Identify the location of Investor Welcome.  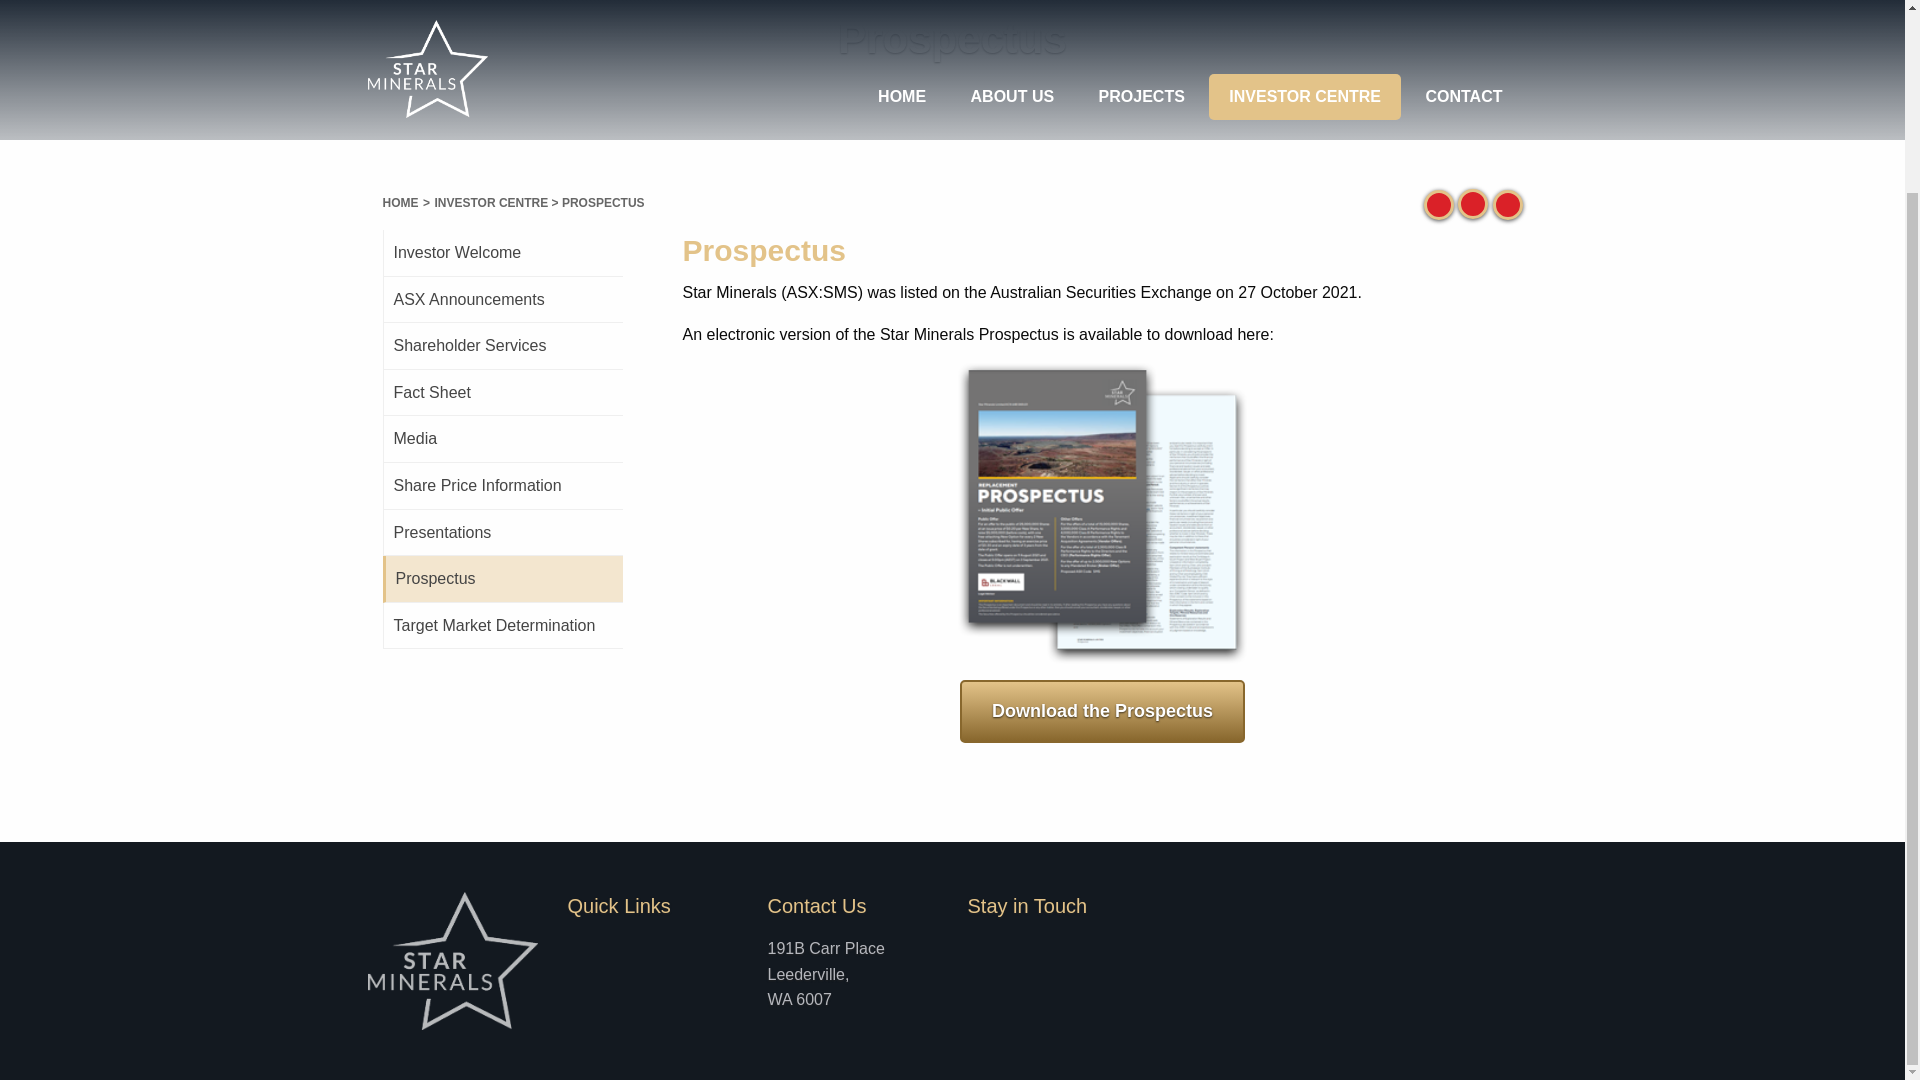
(502, 253).